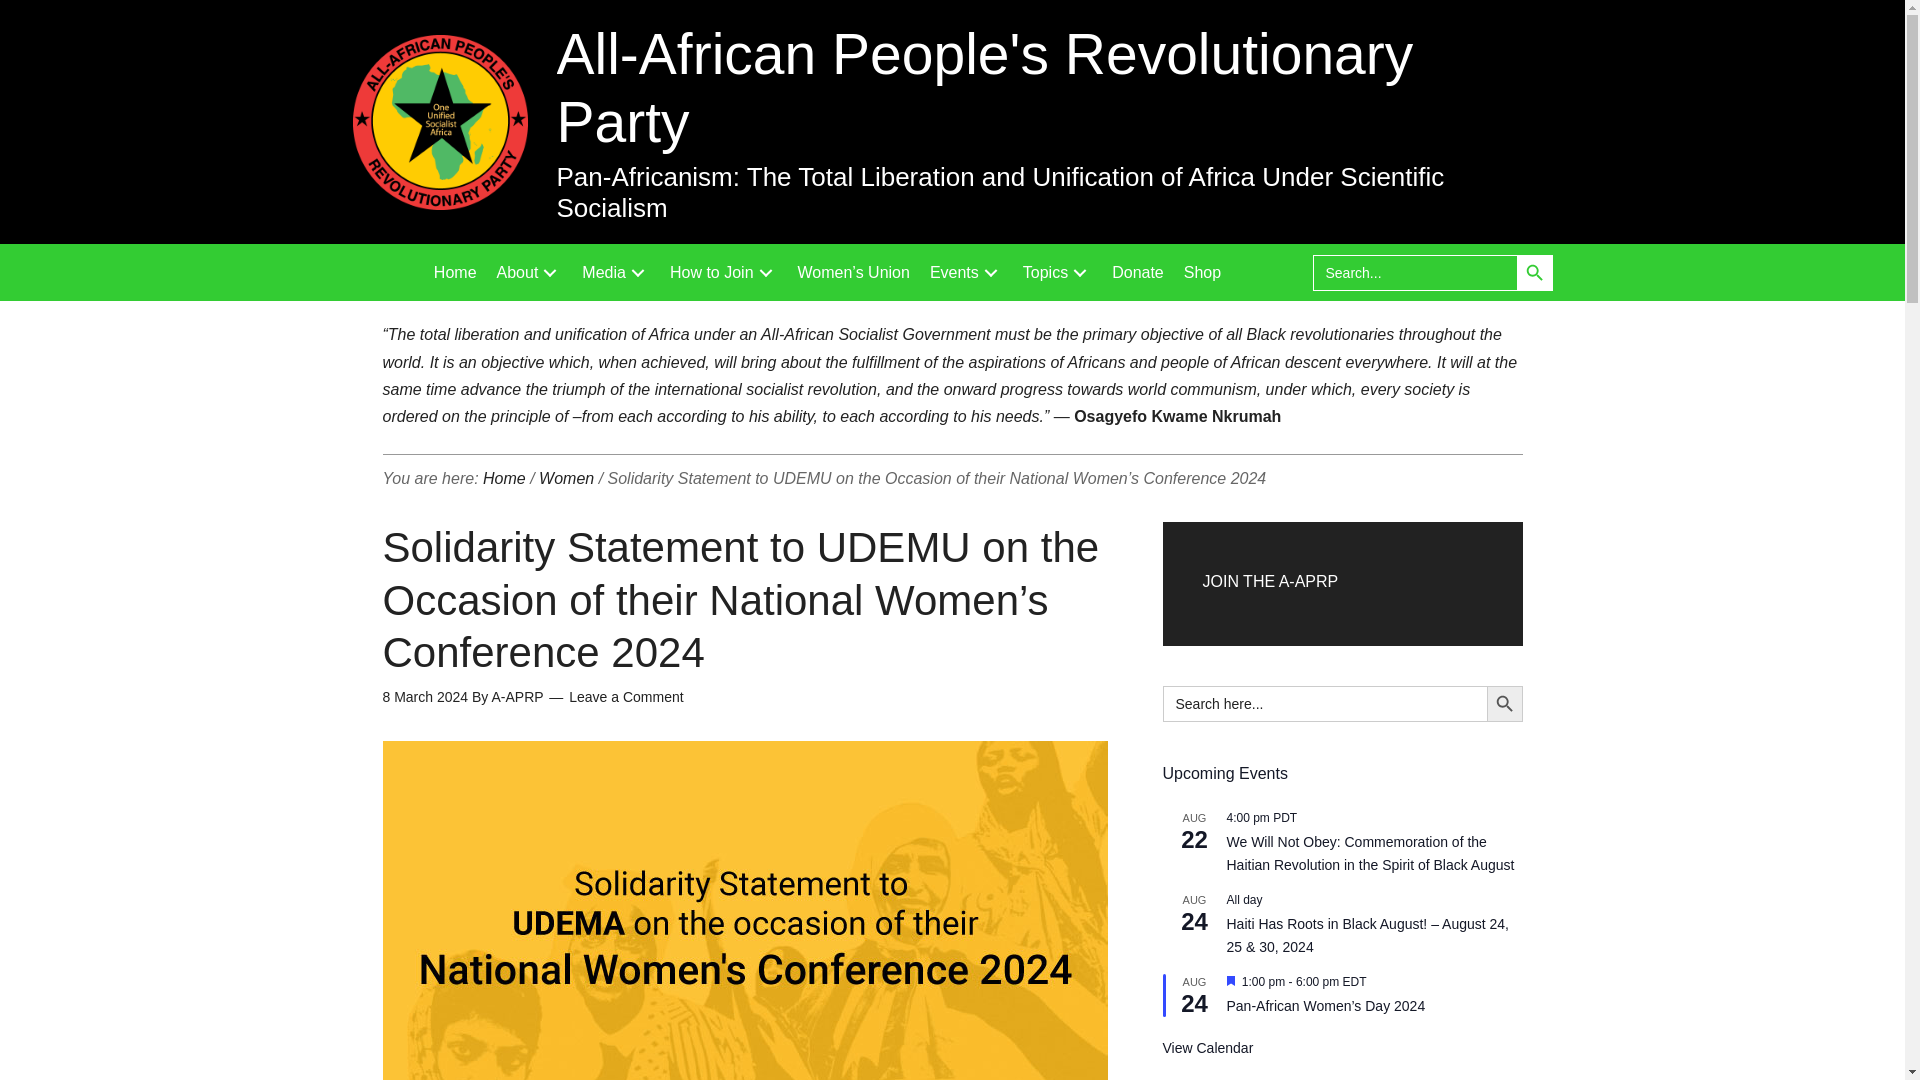 The image size is (1920, 1080). What do you see at coordinates (1138, 272) in the screenshot?
I see `Donate` at bounding box center [1138, 272].